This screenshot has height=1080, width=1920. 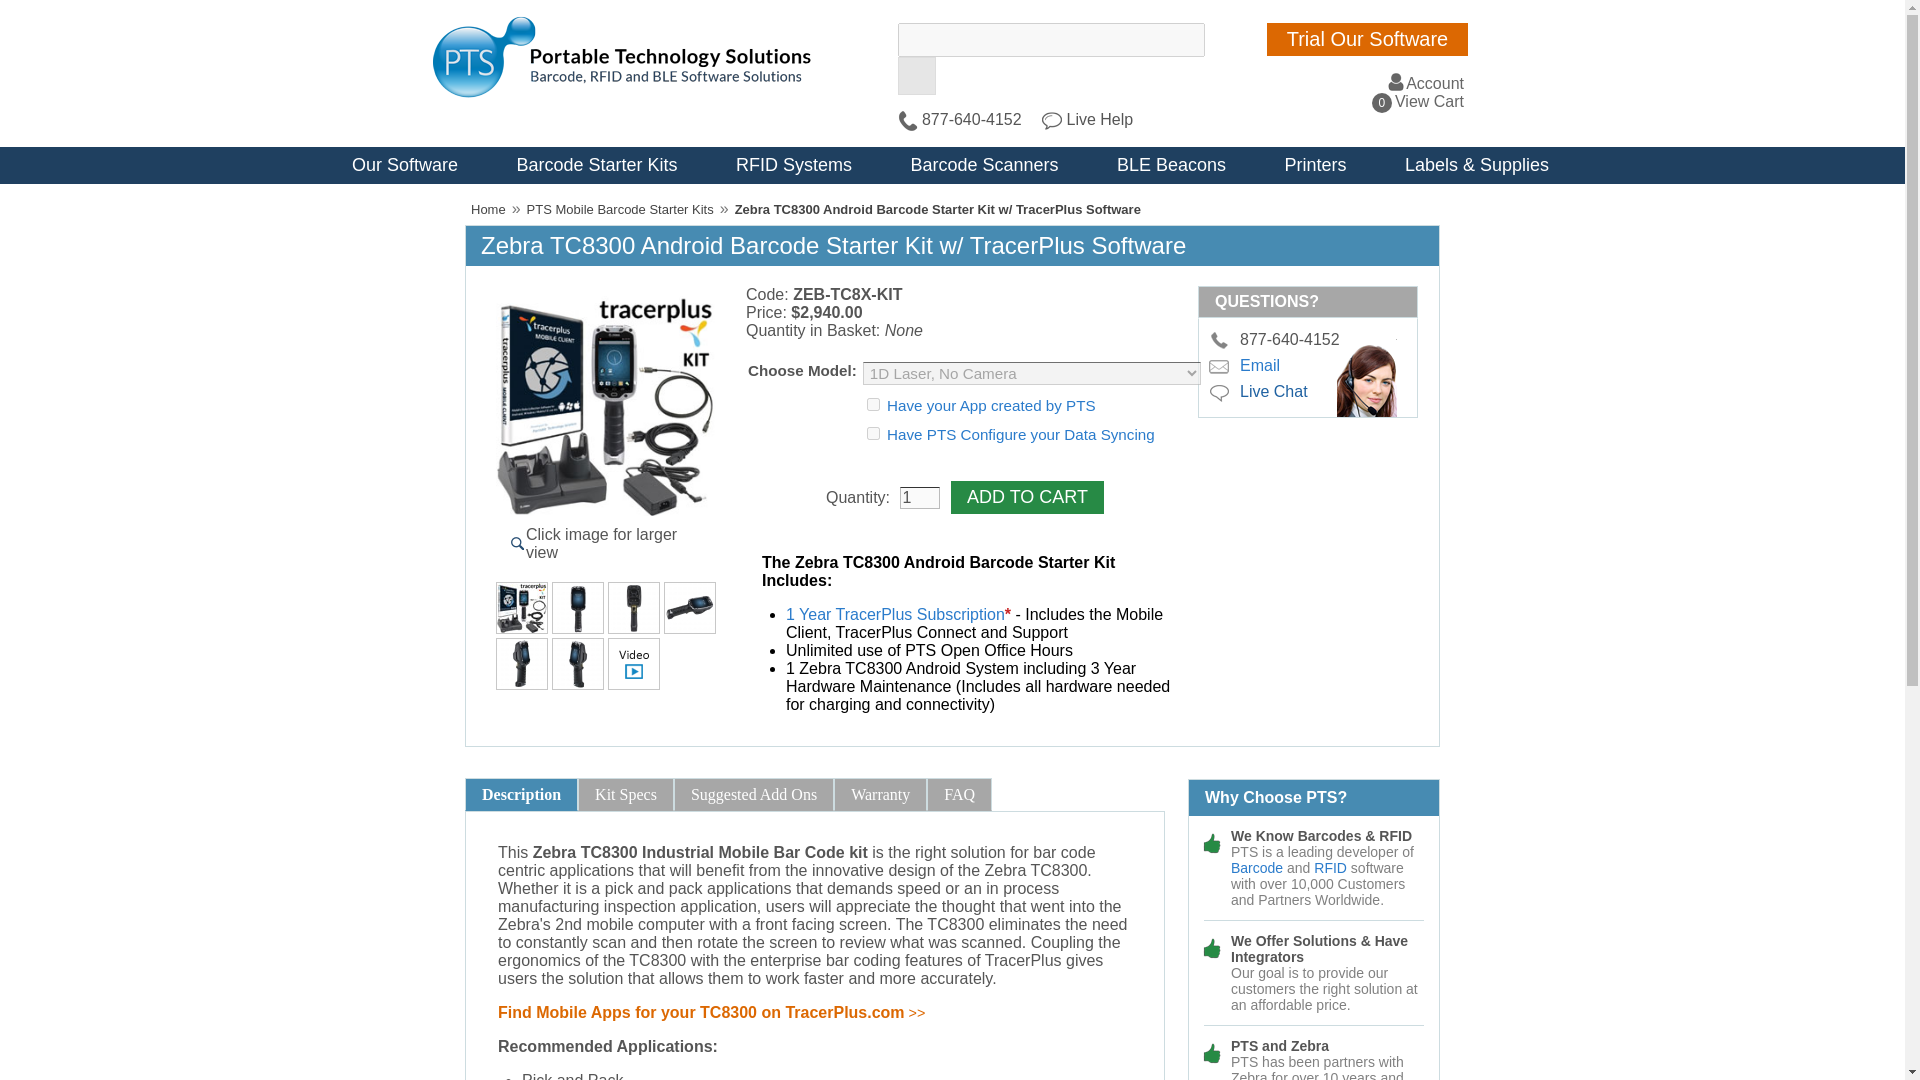 I want to click on Trial Our Software, so click(x=1418, y=102).